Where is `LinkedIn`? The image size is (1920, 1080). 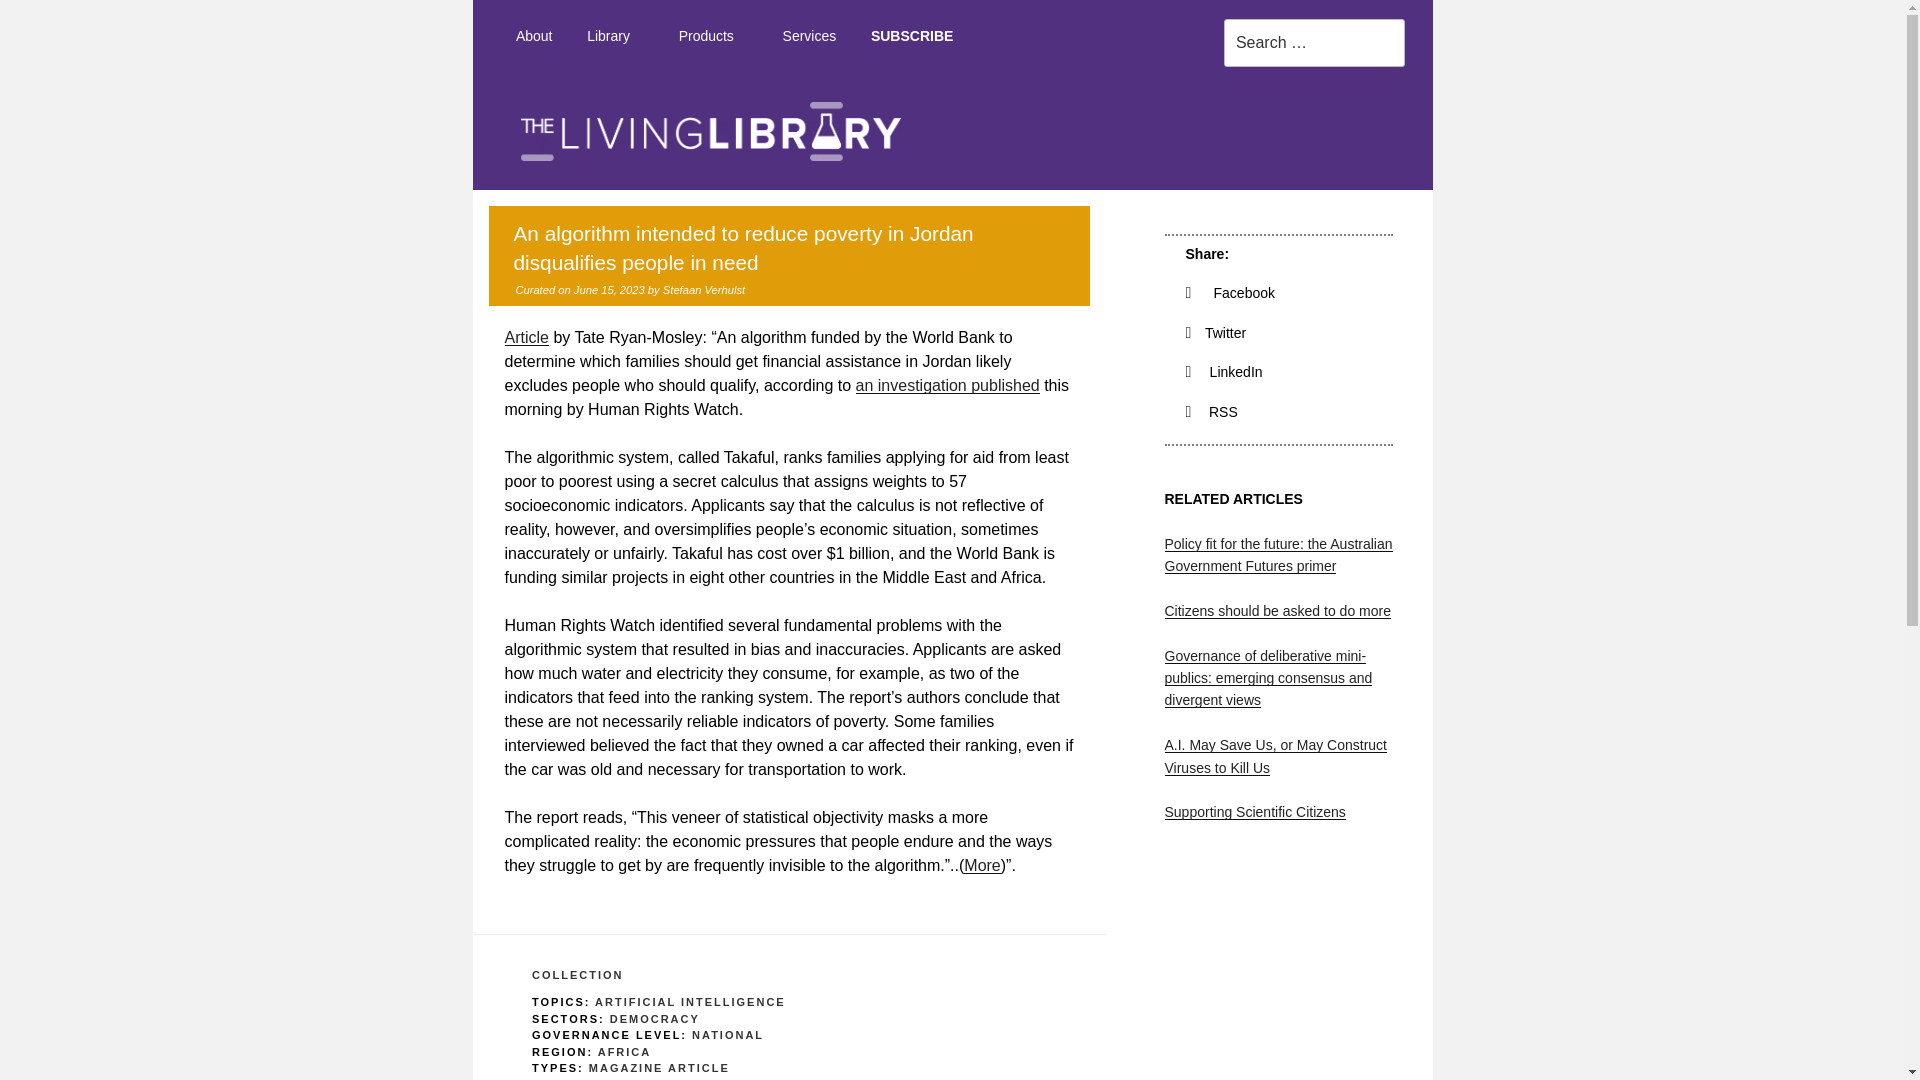
LinkedIn is located at coordinates (1224, 372).